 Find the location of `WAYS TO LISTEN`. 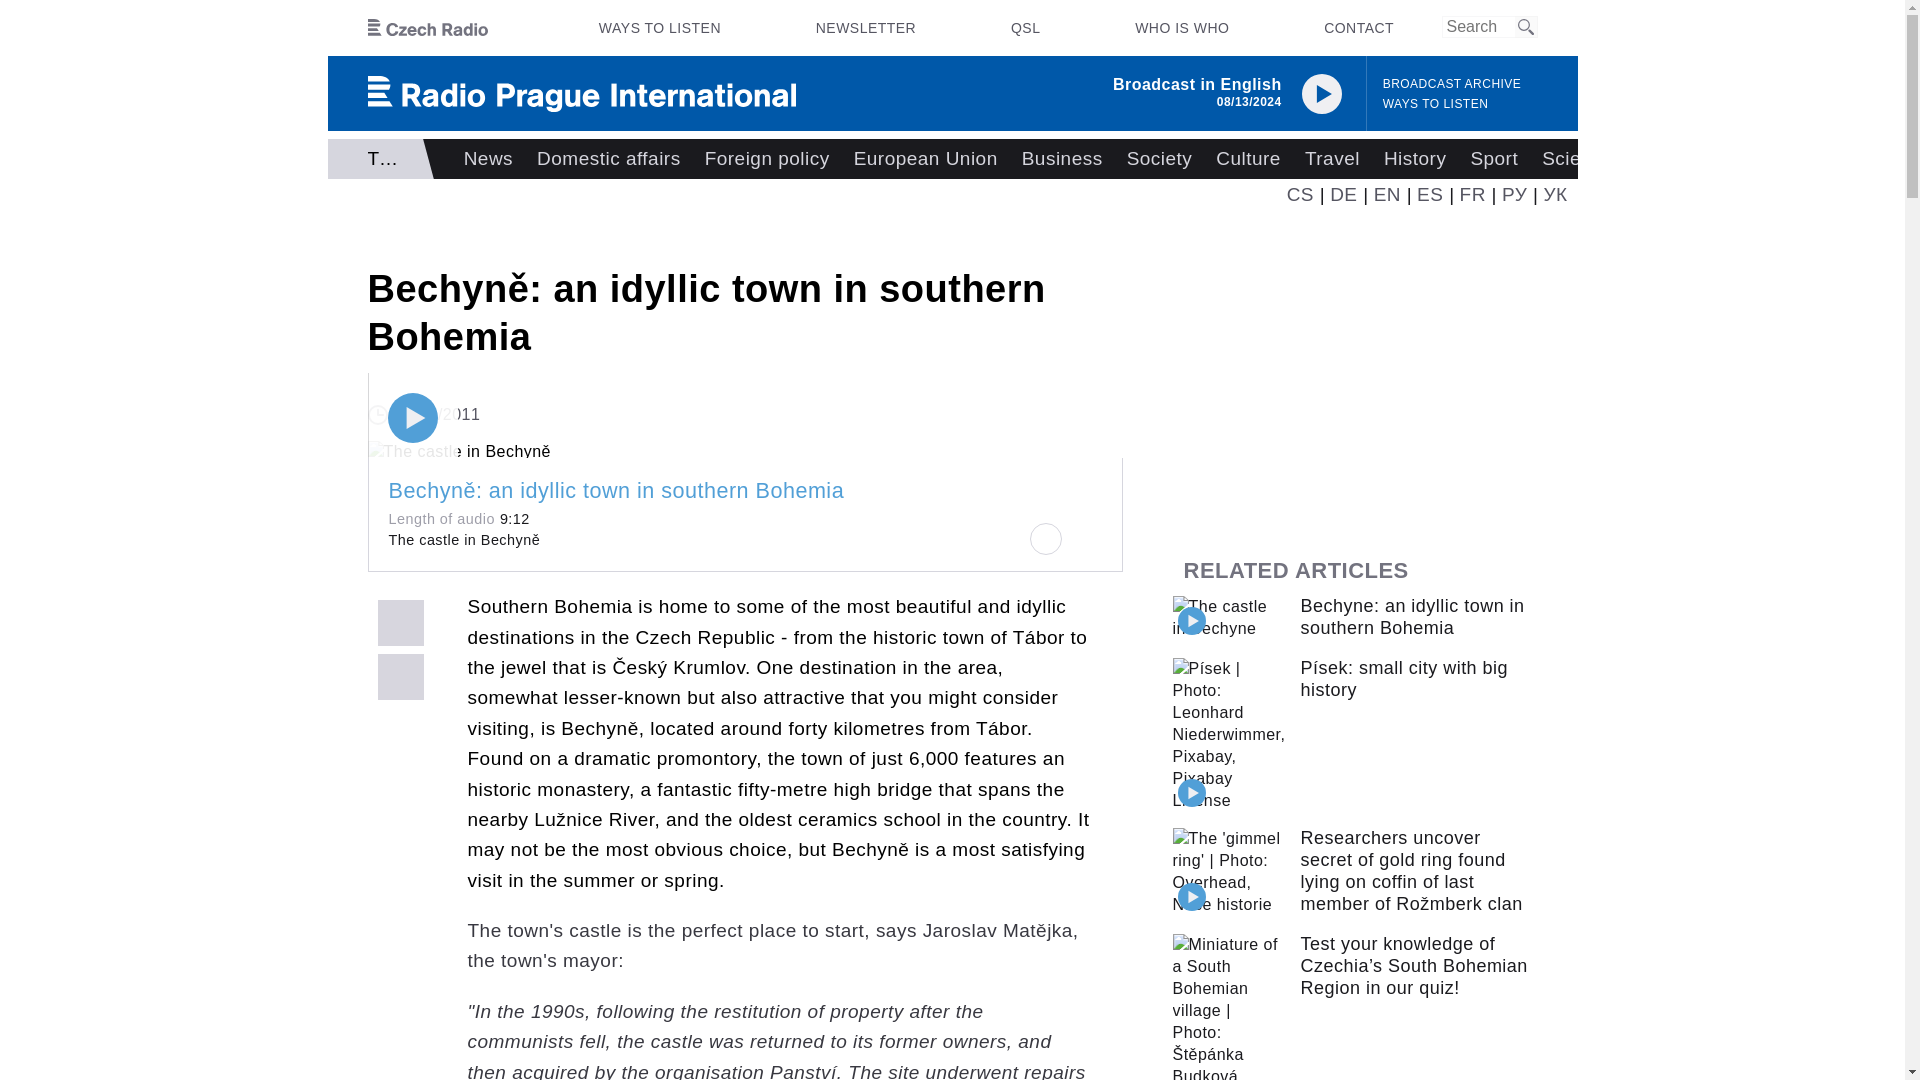

WAYS TO LISTEN is located at coordinates (660, 28).